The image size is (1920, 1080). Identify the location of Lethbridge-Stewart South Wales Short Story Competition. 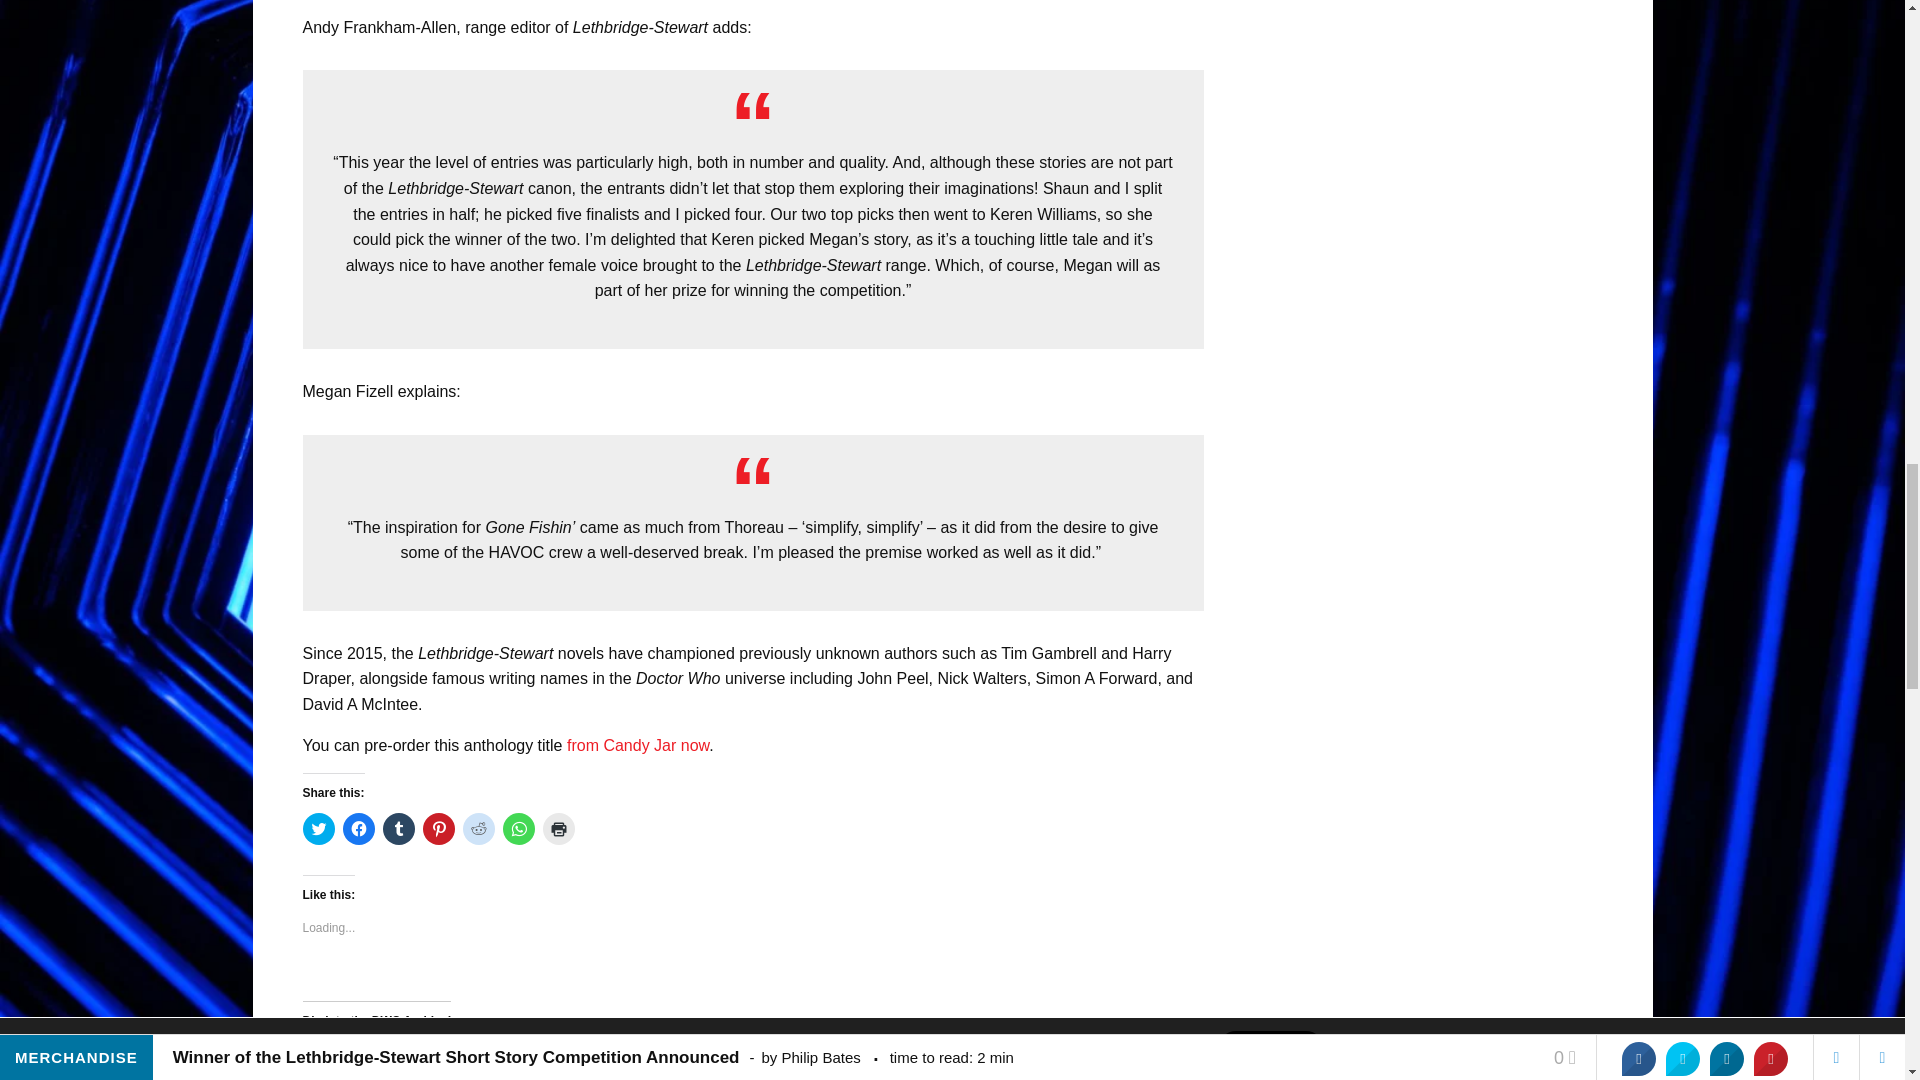
(1047, 1060).